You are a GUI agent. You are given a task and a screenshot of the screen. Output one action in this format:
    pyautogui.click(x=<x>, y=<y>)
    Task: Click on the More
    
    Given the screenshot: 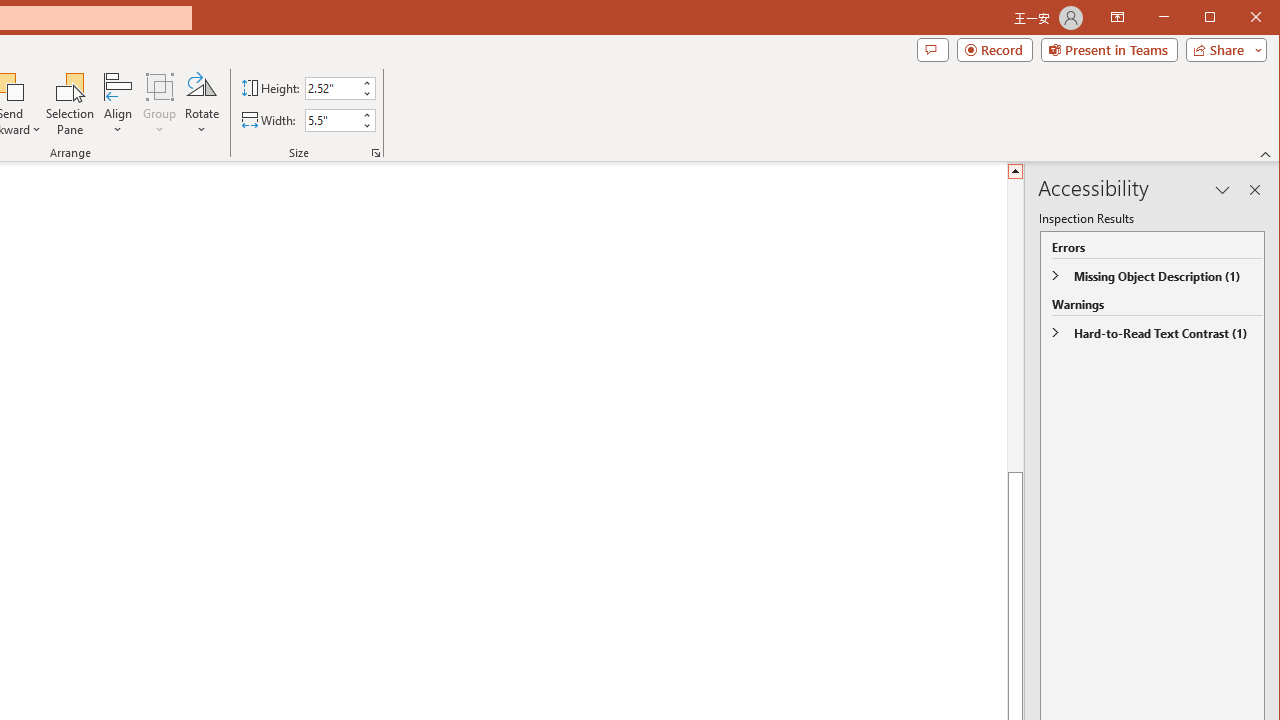 What is the action you would take?
    pyautogui.click(x=366, y=115)
    